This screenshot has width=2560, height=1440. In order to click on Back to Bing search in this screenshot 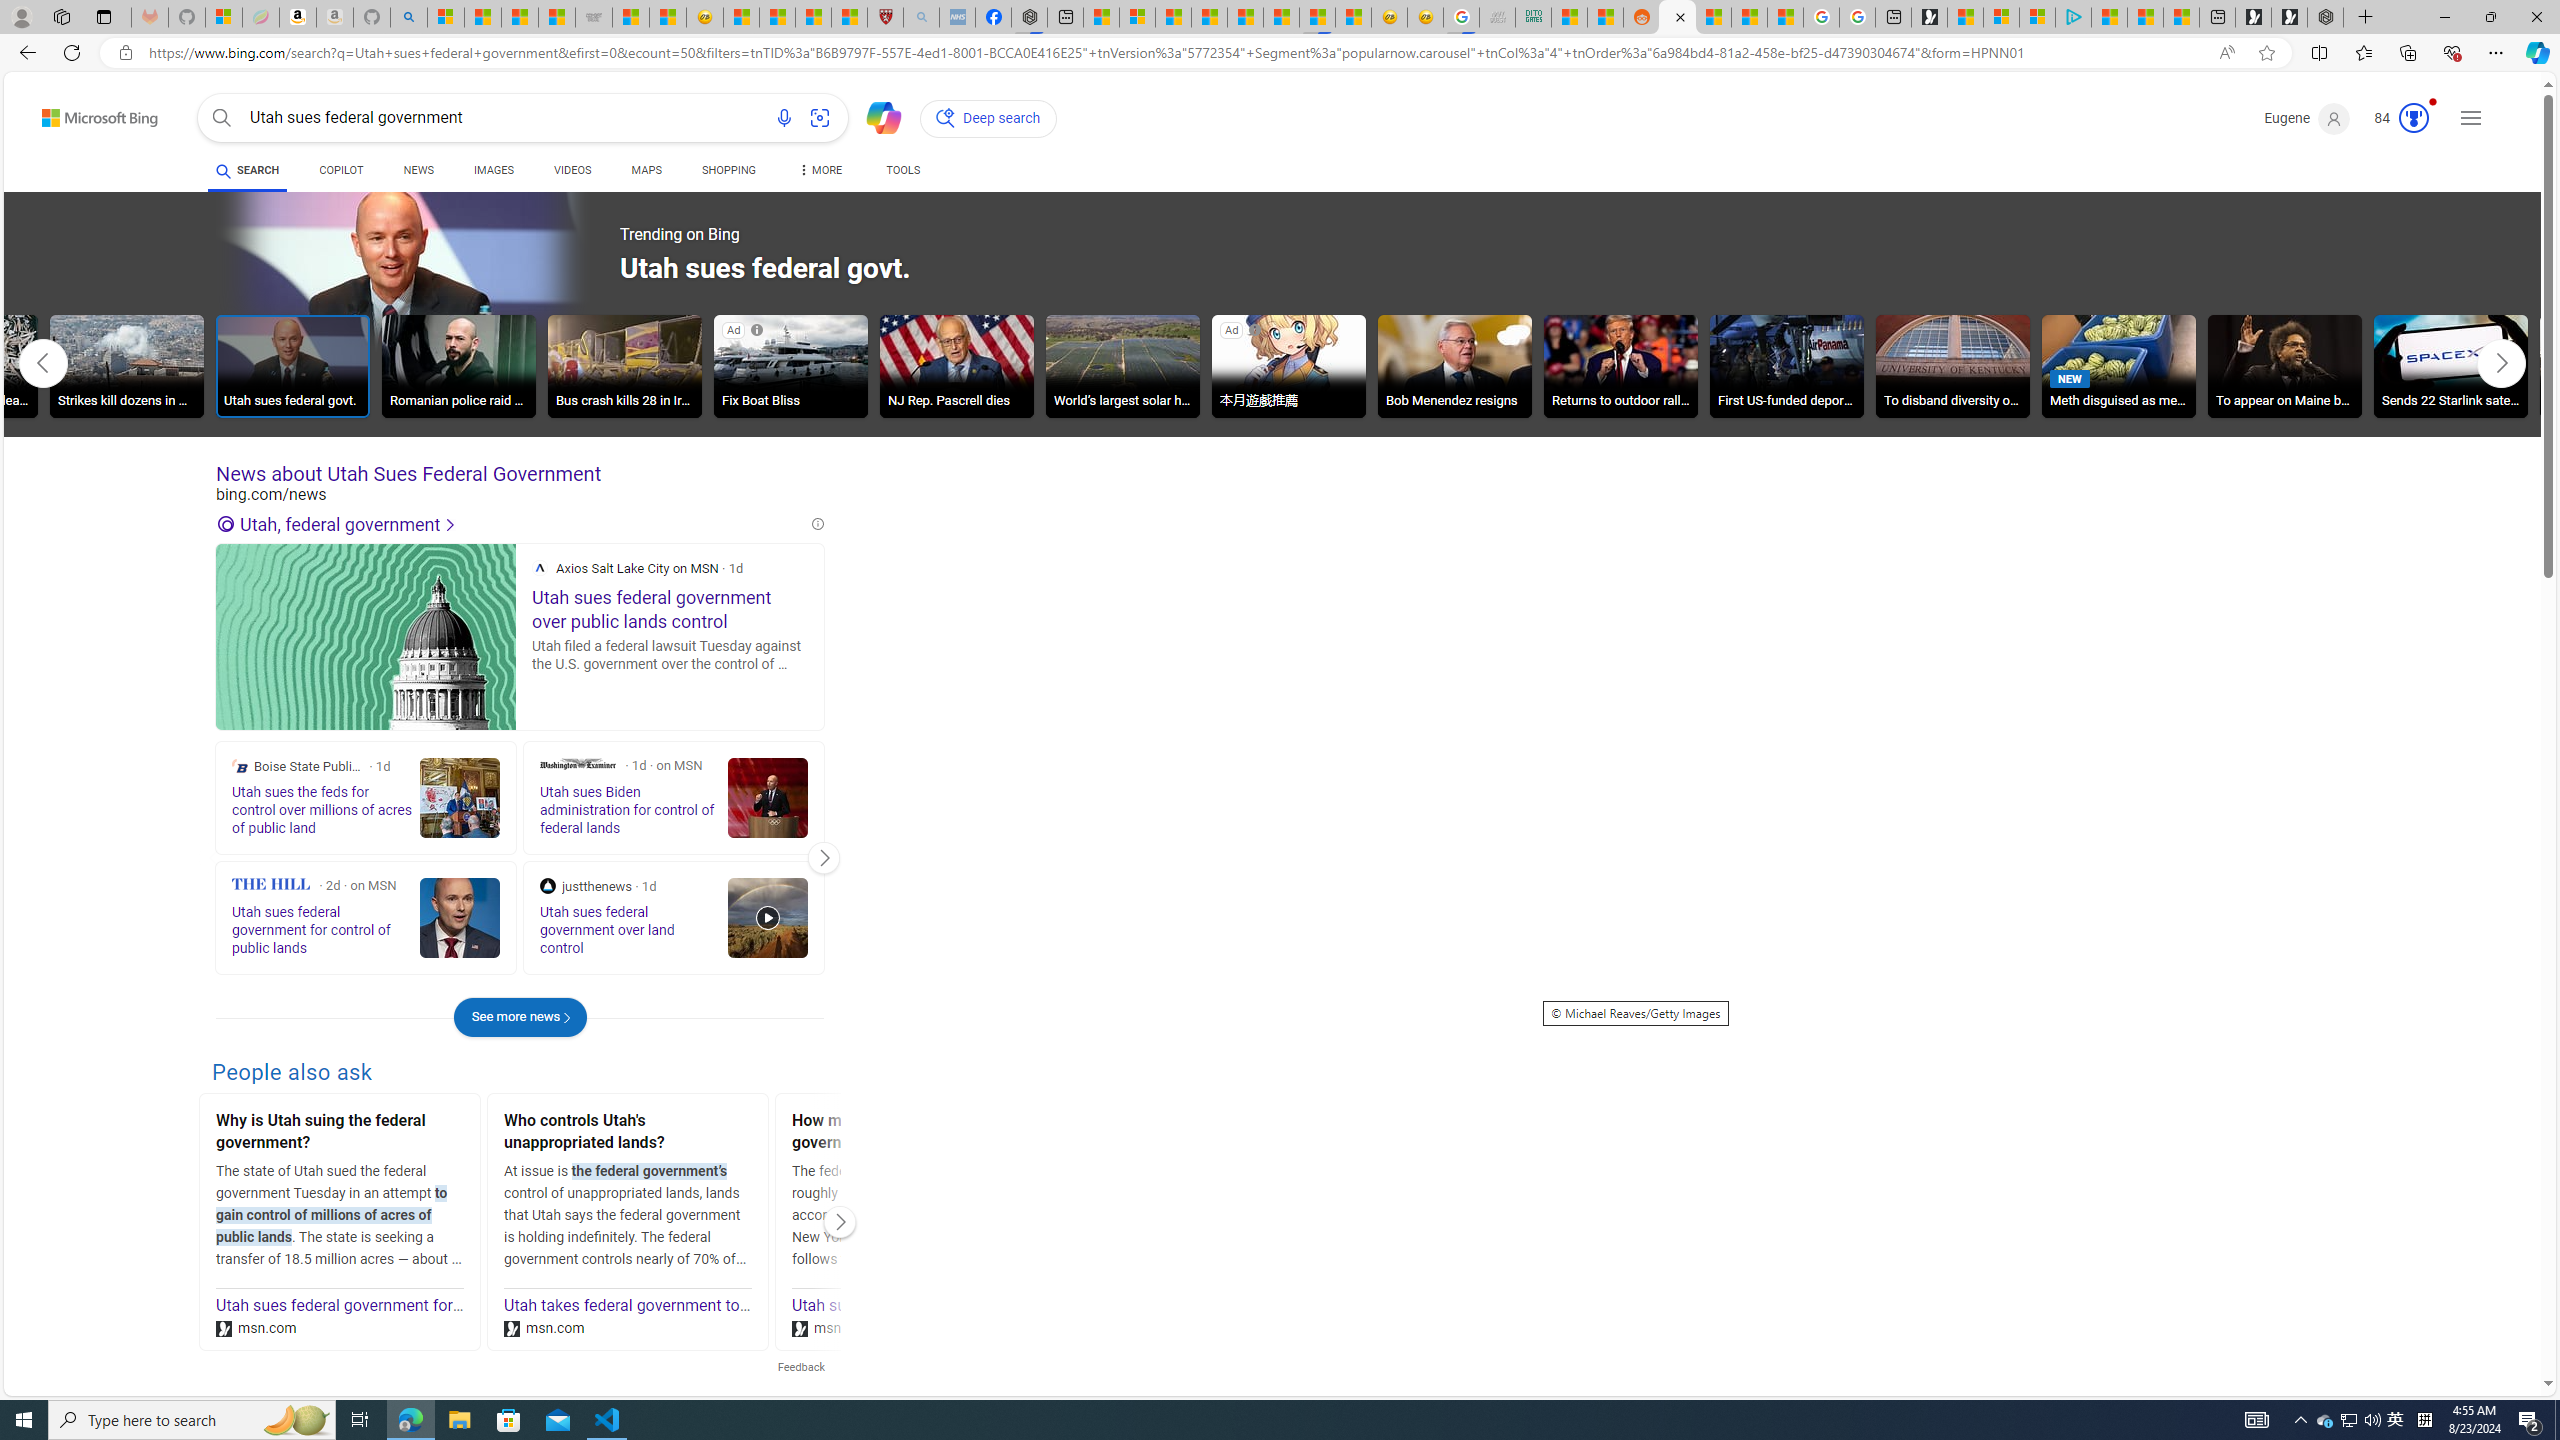, I will do `click(88, 113)`.